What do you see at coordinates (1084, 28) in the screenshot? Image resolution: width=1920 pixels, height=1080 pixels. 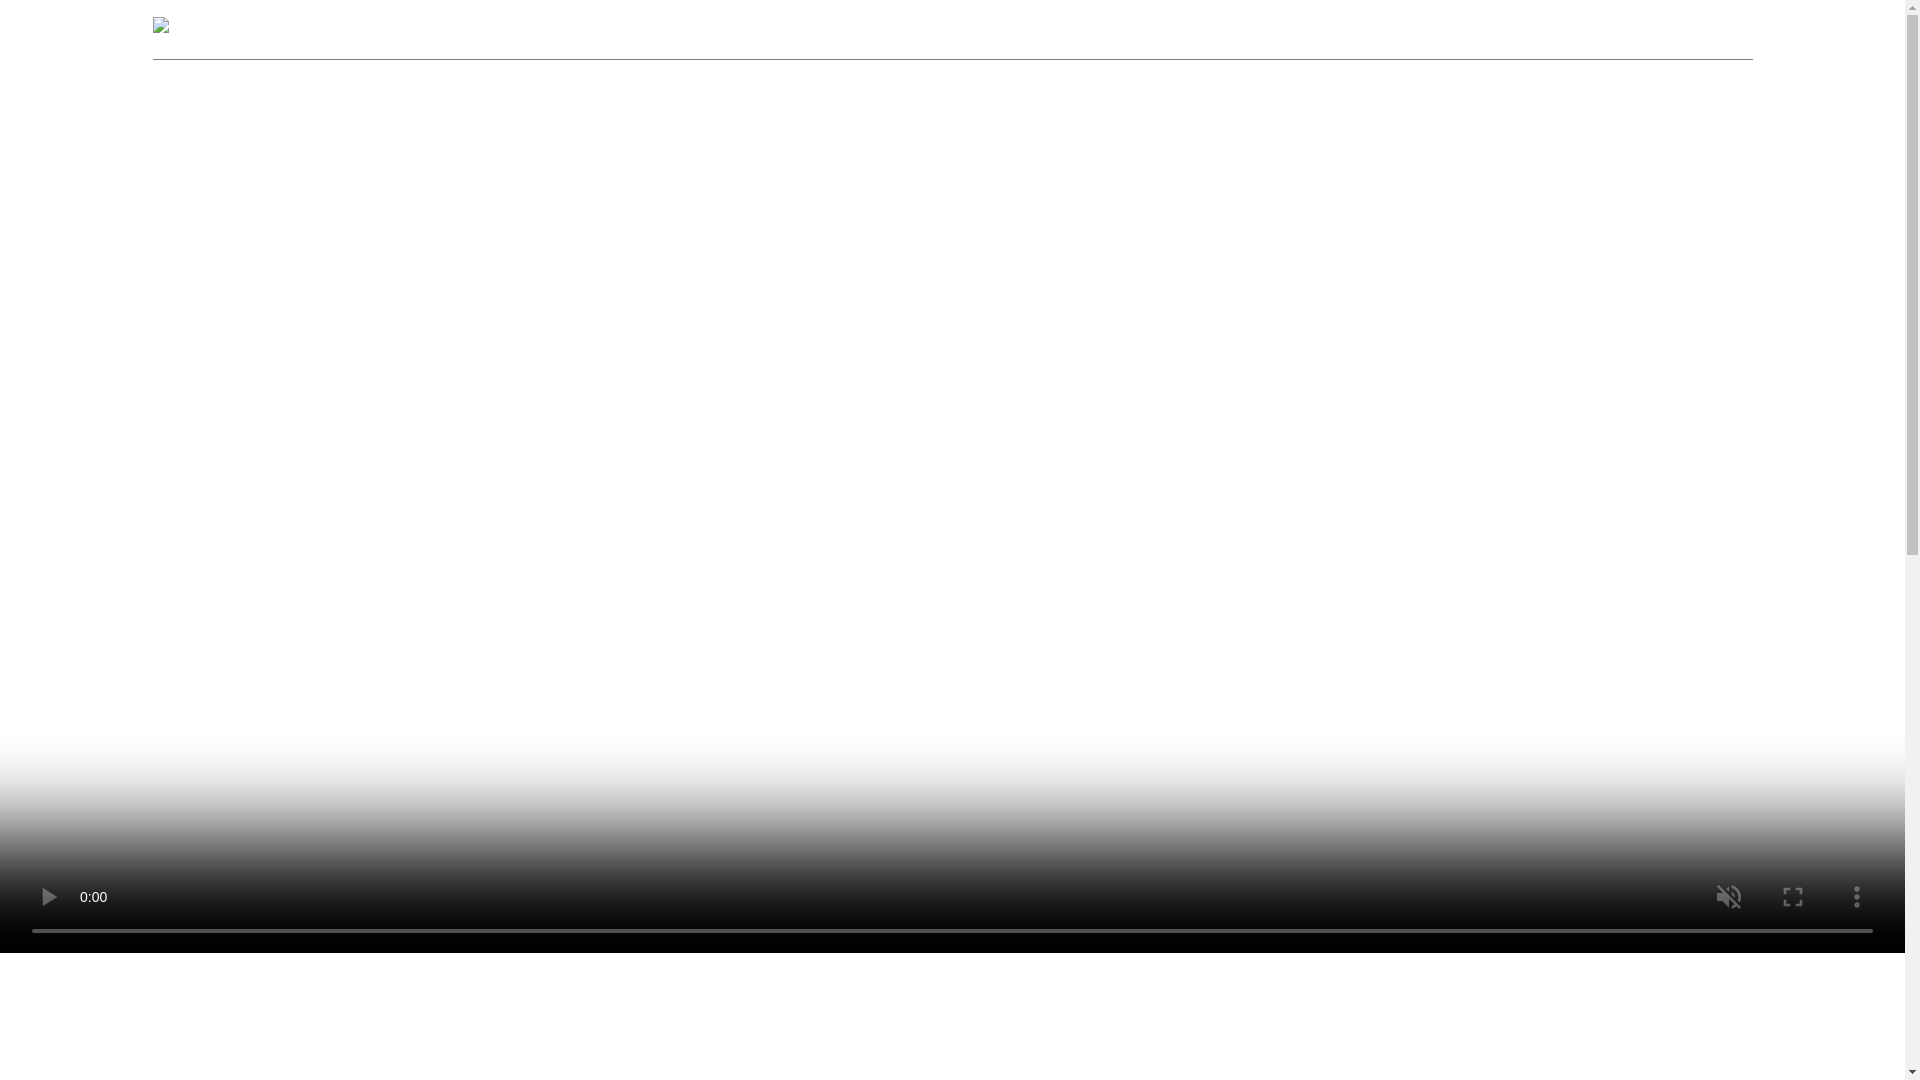 I see `Sex Services` at bounding box center [1084, 28].